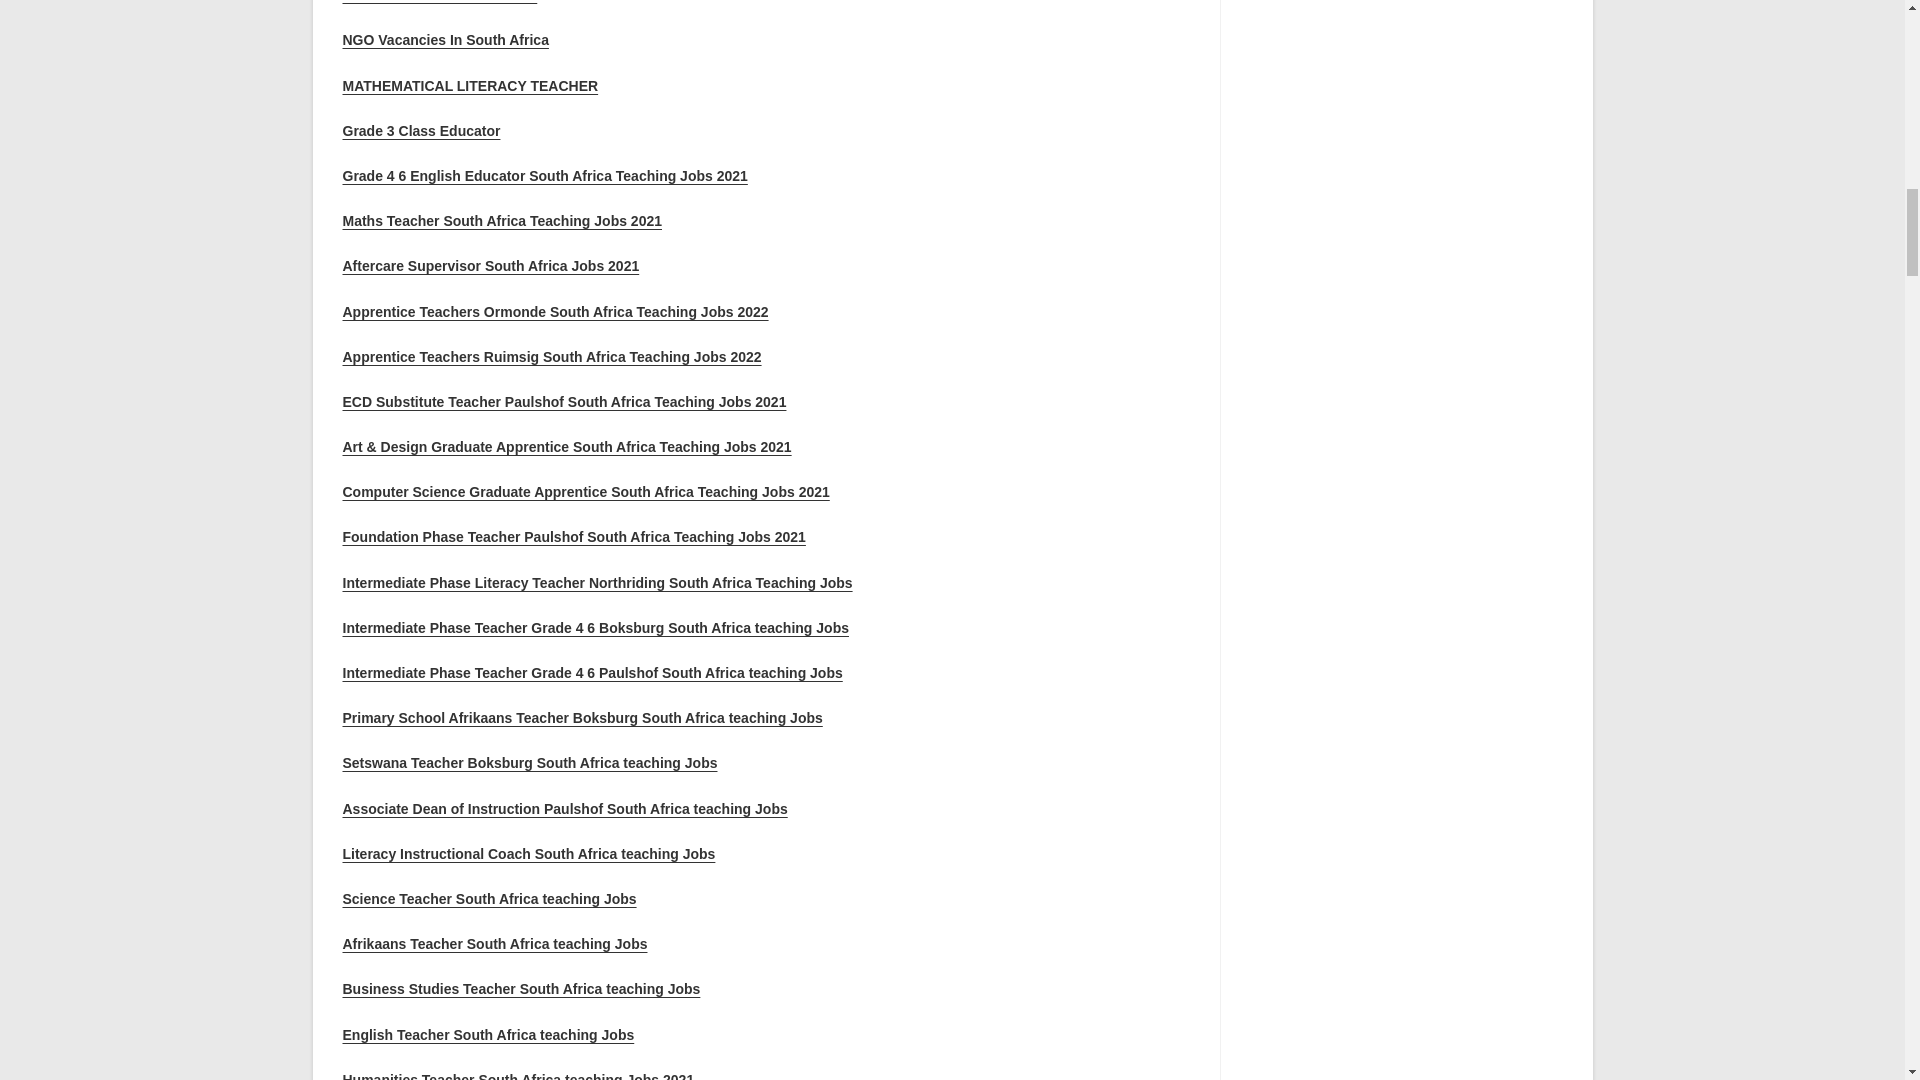 This screenshot has height=1080, width=1920. Describe the element at coordinates (502, 220) in the screenshot. I see `Maths Teacher South Africa Teaching Jobs 2021` at that location.